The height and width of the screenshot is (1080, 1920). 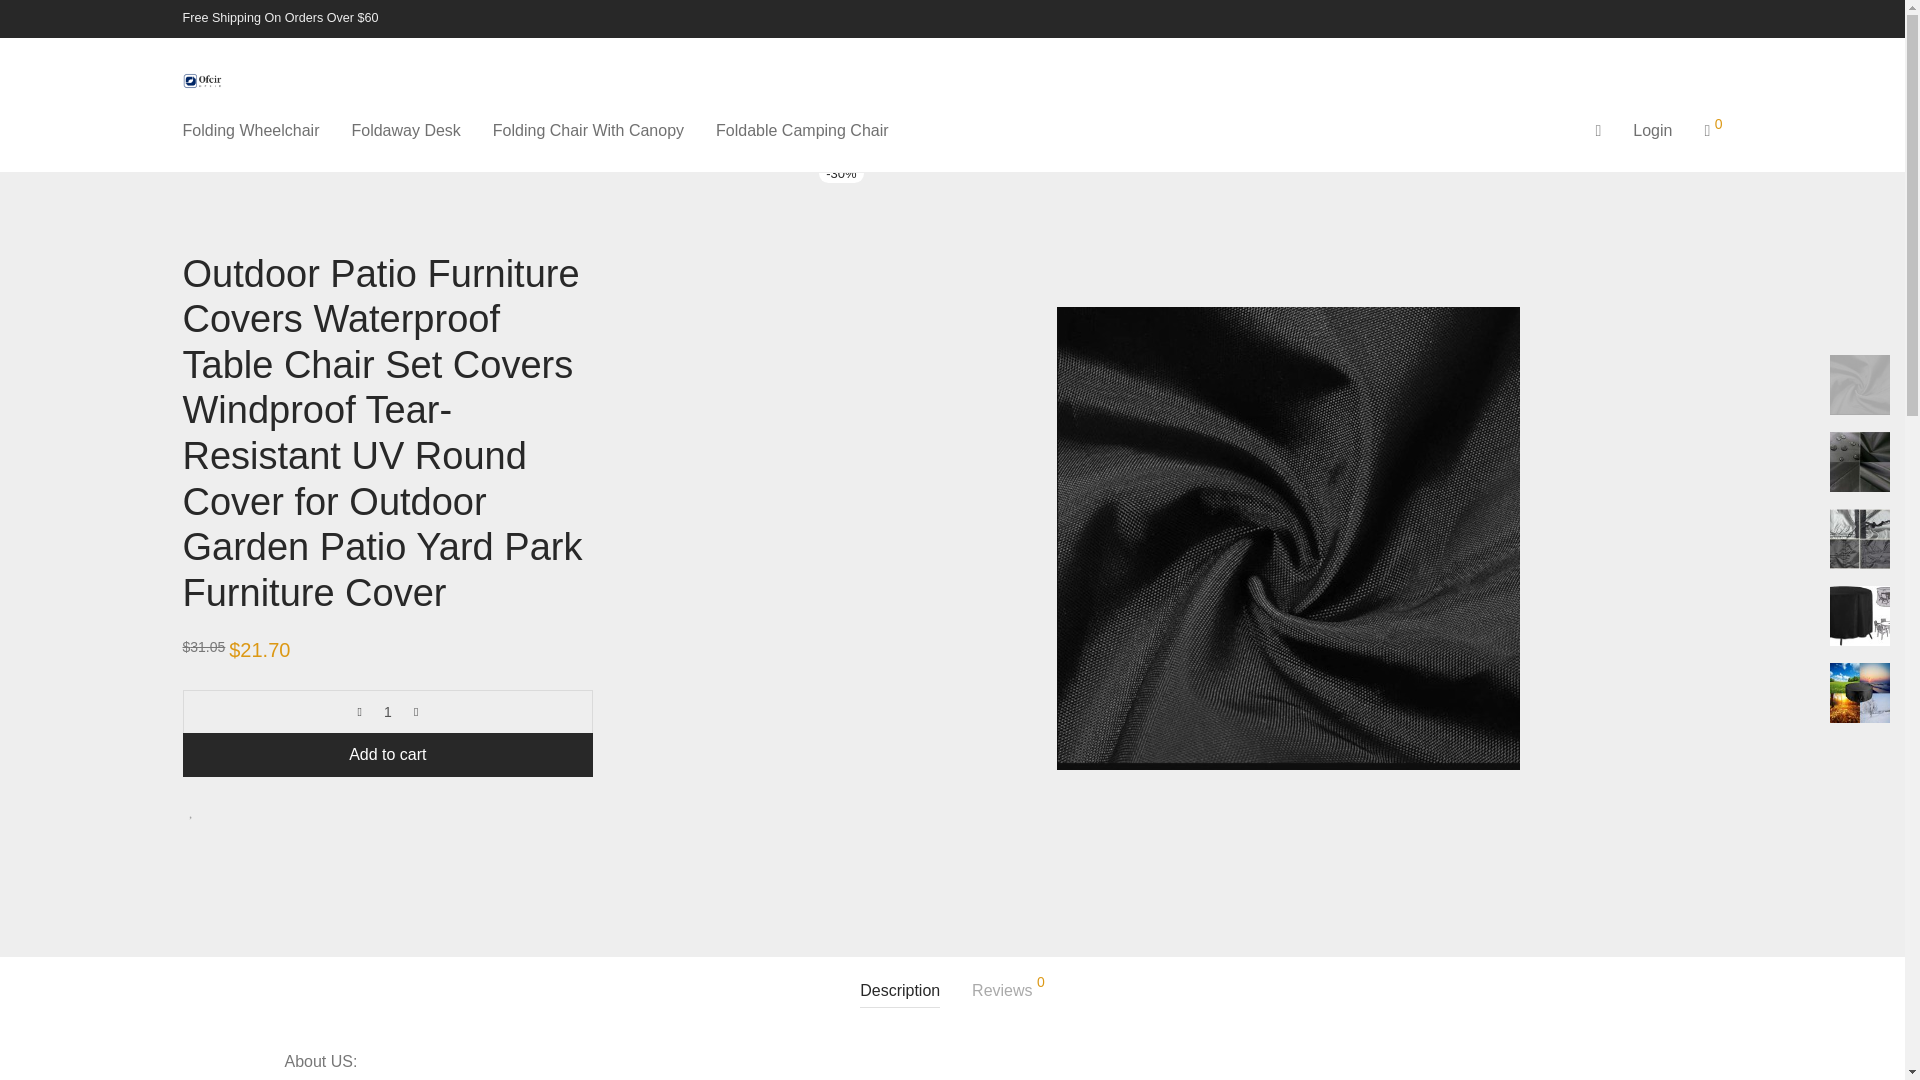 What do you see at coordinates (1712, 130) in the screenshot?
I see `0` at bounding box center [1712, 130].